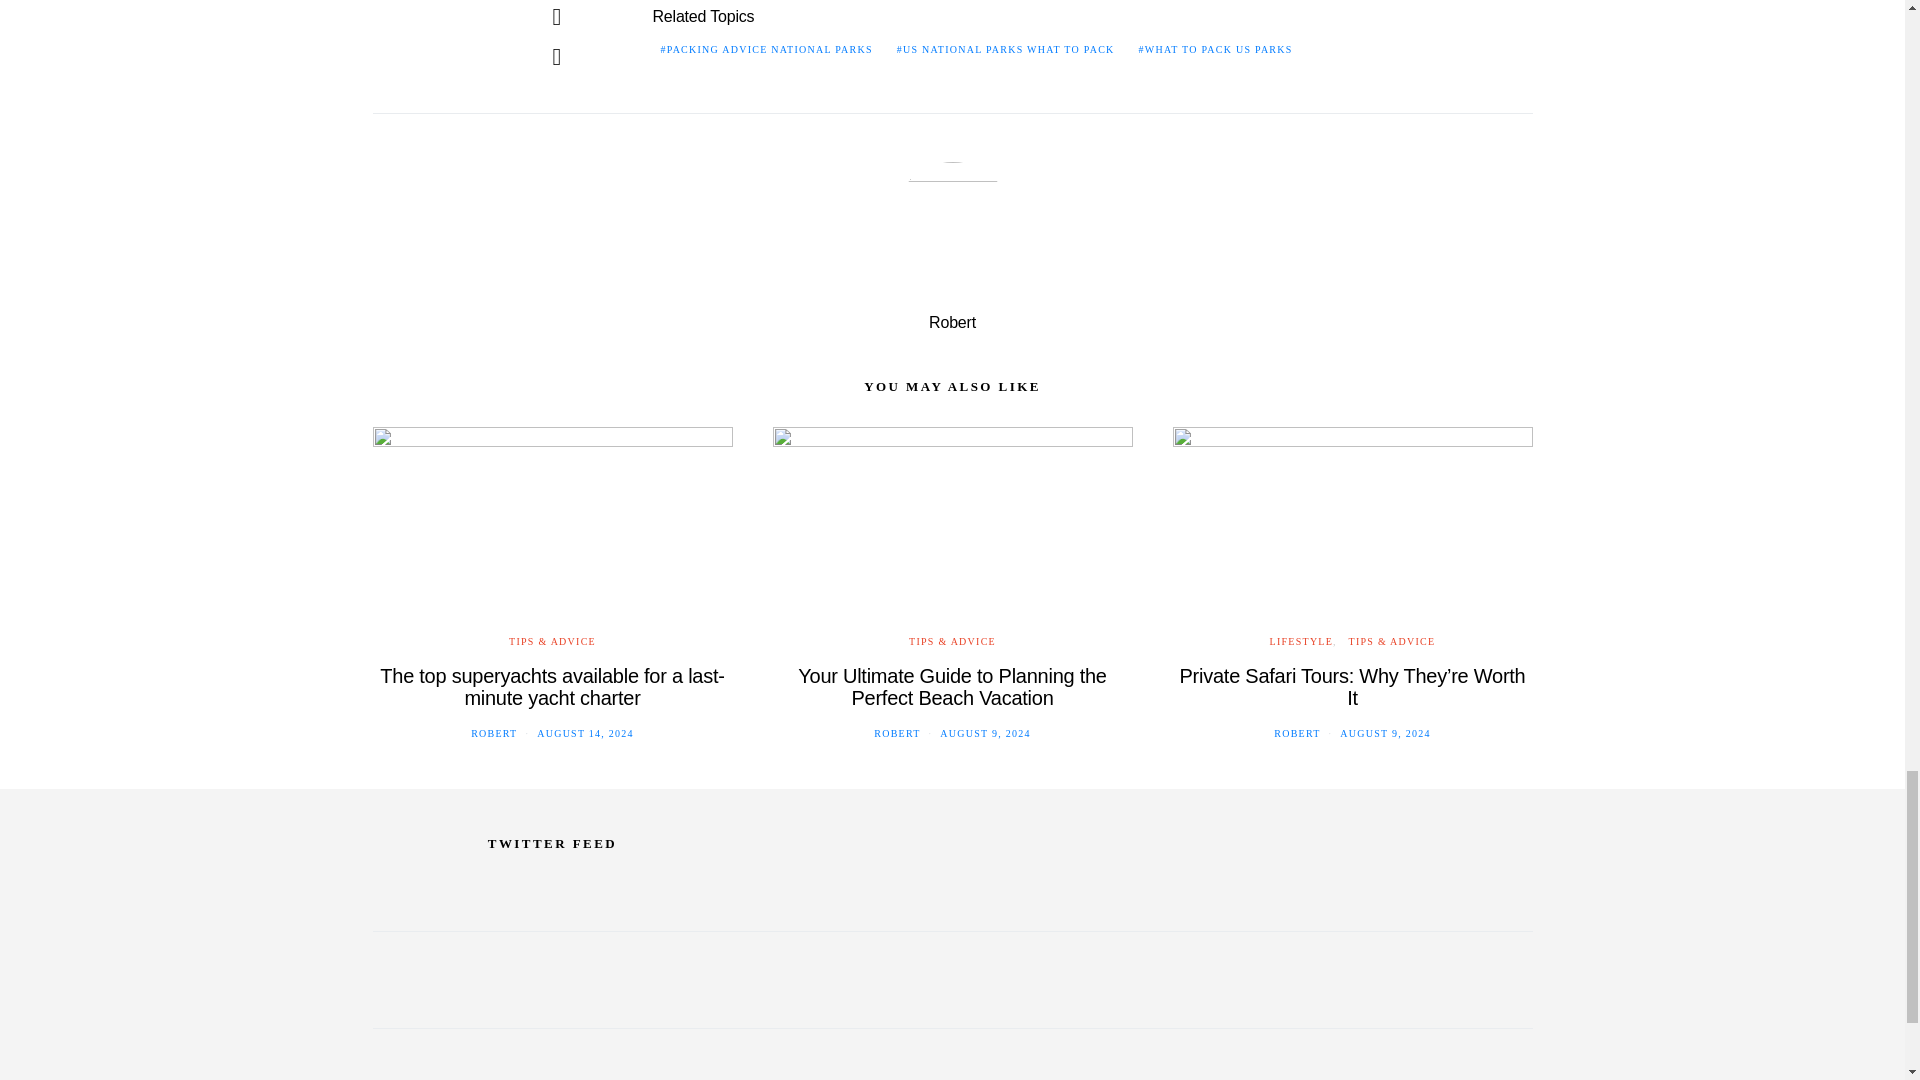 Image resolution: width=1920 pixels, height=1080 pixels. Describe the element at coordinates (1297, 732) in the screenshot. I see `View all posts by Robert` at that location.